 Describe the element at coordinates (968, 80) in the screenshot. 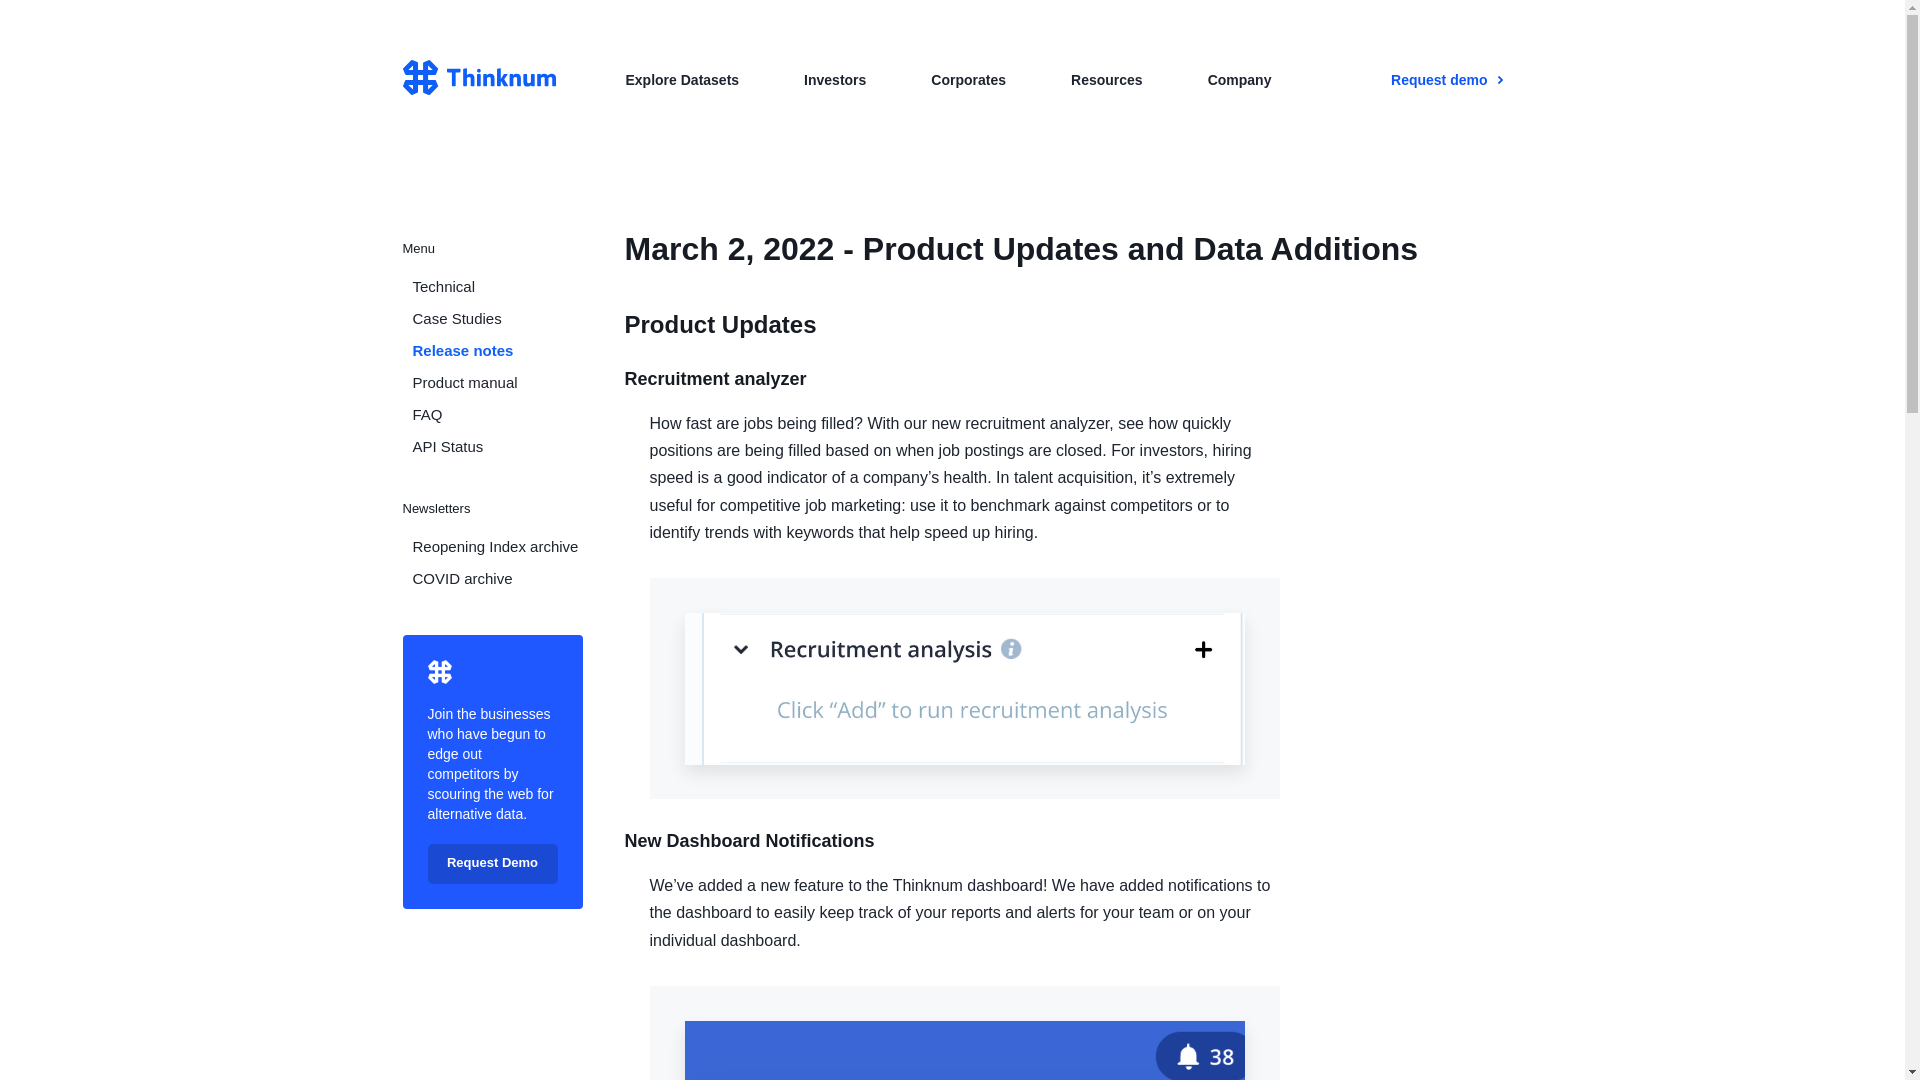

I see `Corporates` at that location.